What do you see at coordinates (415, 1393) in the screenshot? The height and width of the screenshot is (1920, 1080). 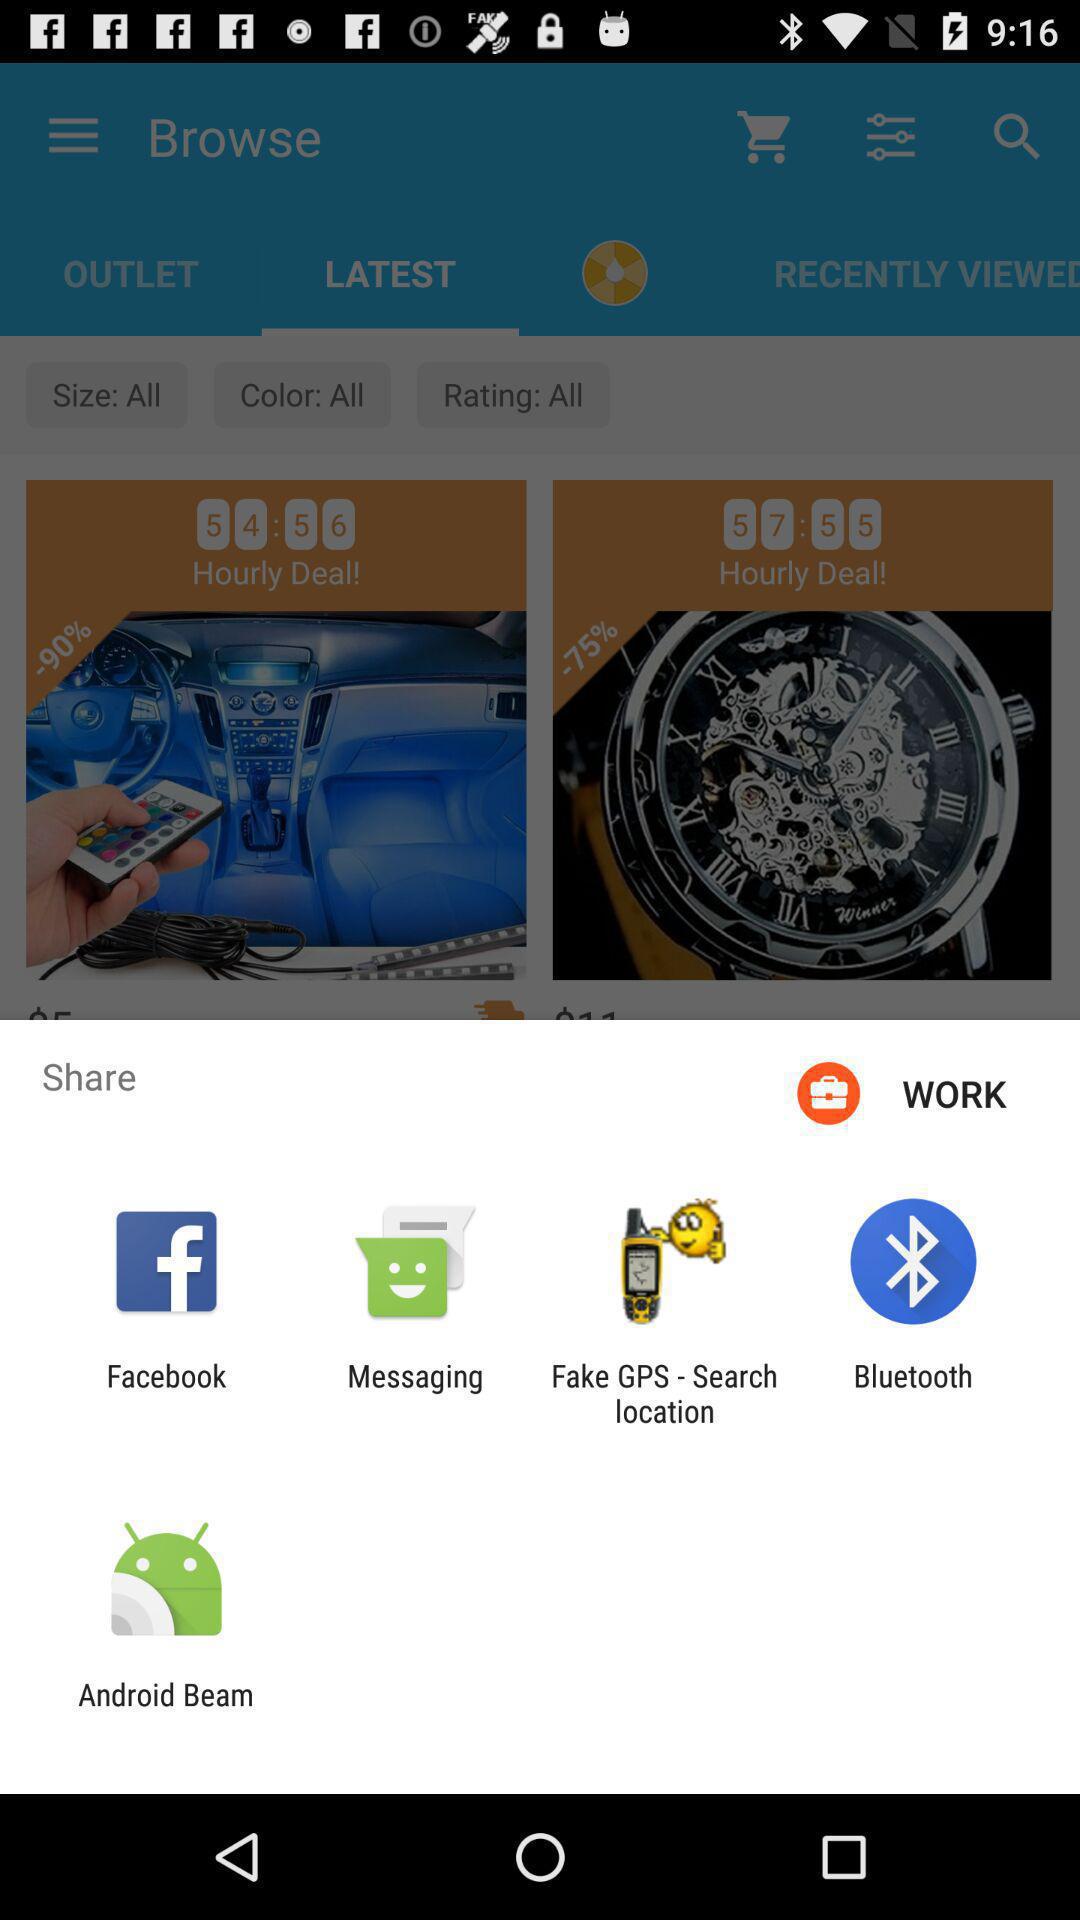 I see `flip until the messaging icon` at bounding box center [415, 1393].